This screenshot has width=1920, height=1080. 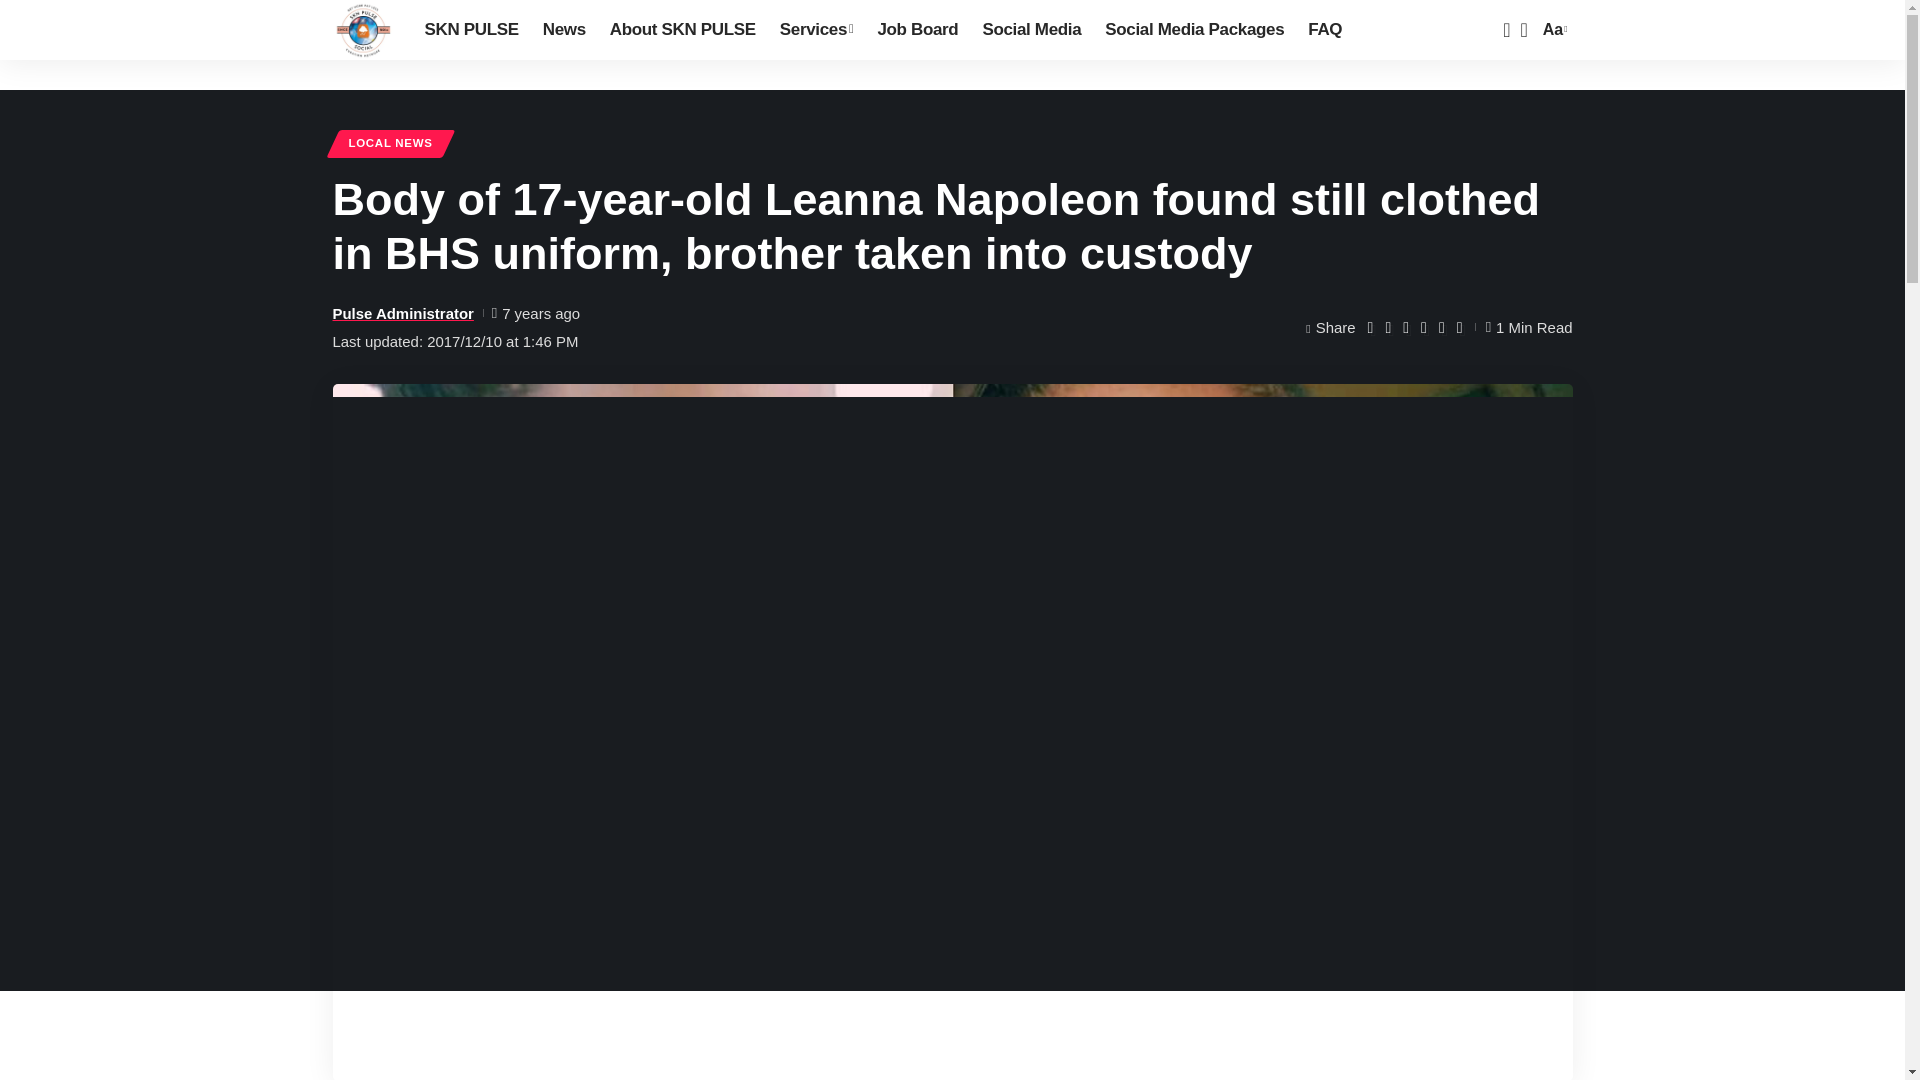 I want to click on FAQ, so click(x=1324, y=30).